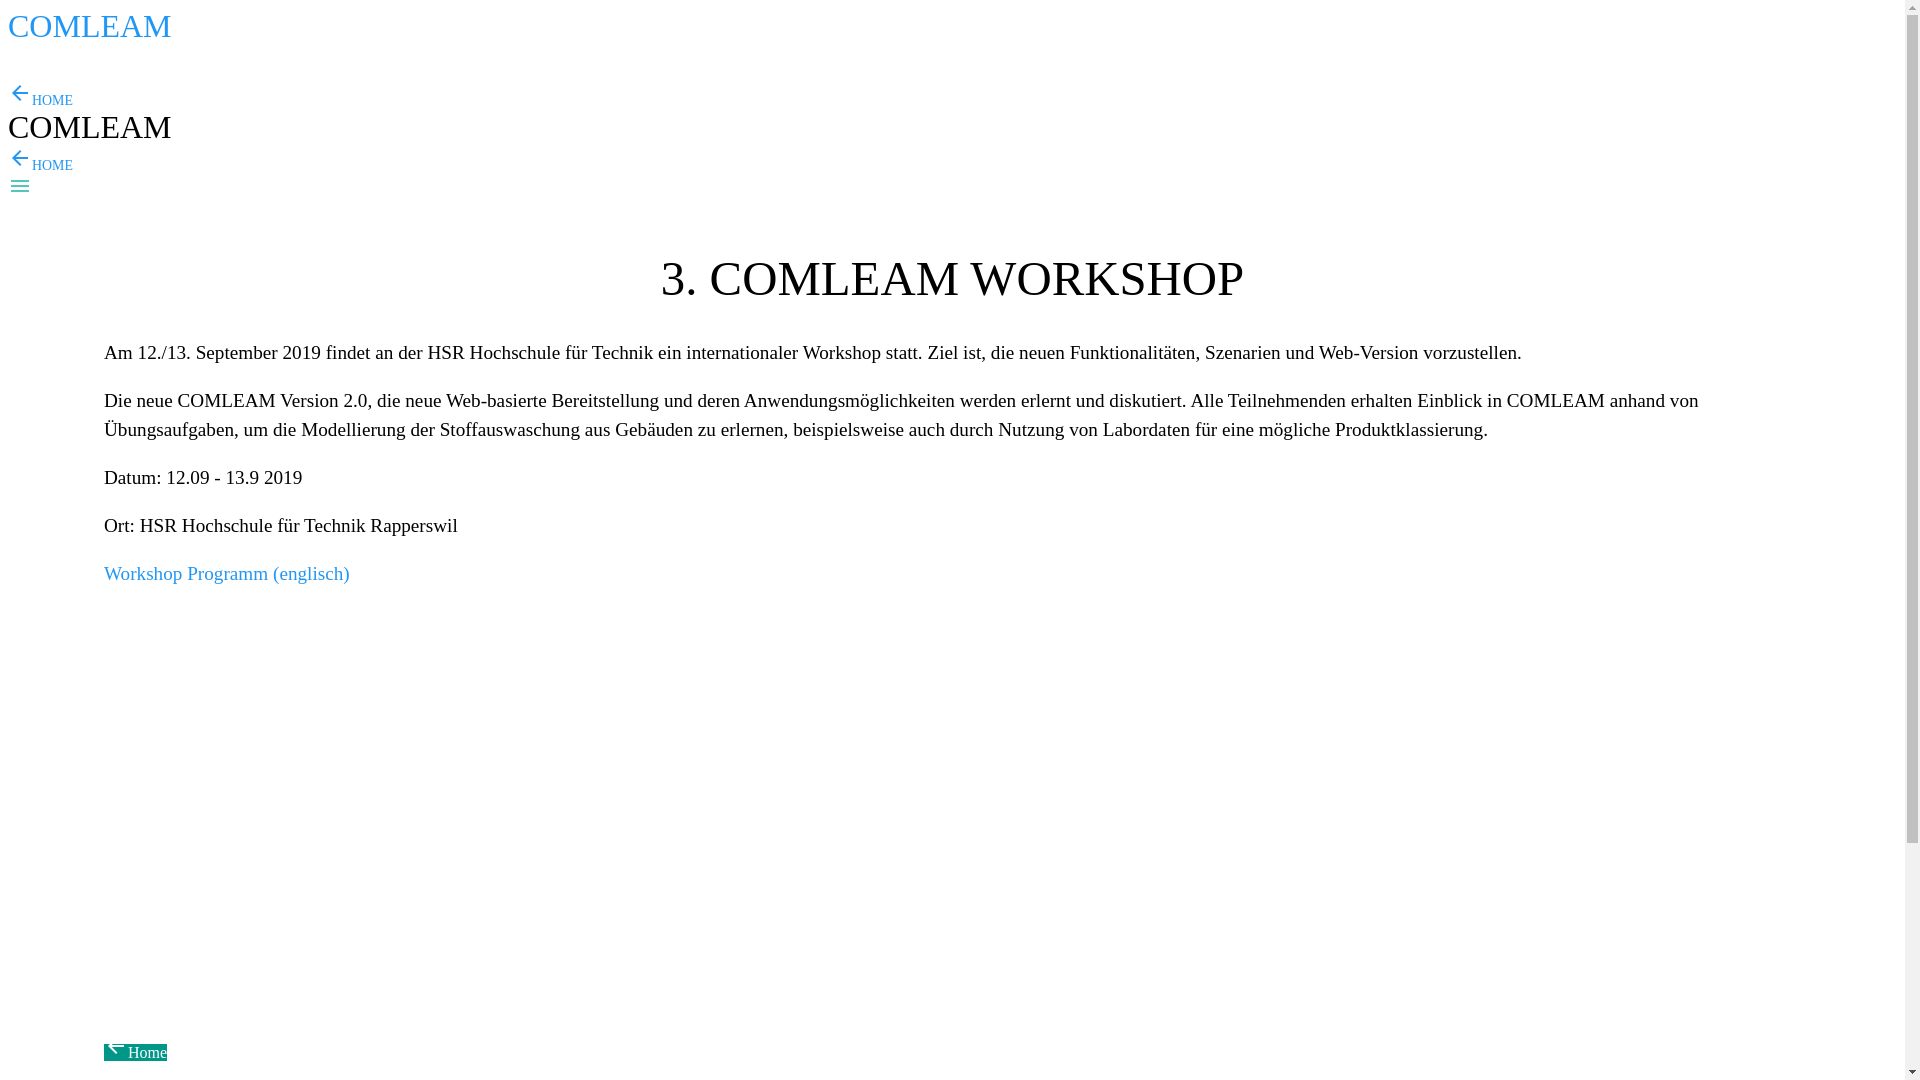 This screenshot has height=1080, width=1920. What do you see at coordinates (40, 100) in the screenshot?
I see `arrow_backHOME` at bounding box center [40, 100].